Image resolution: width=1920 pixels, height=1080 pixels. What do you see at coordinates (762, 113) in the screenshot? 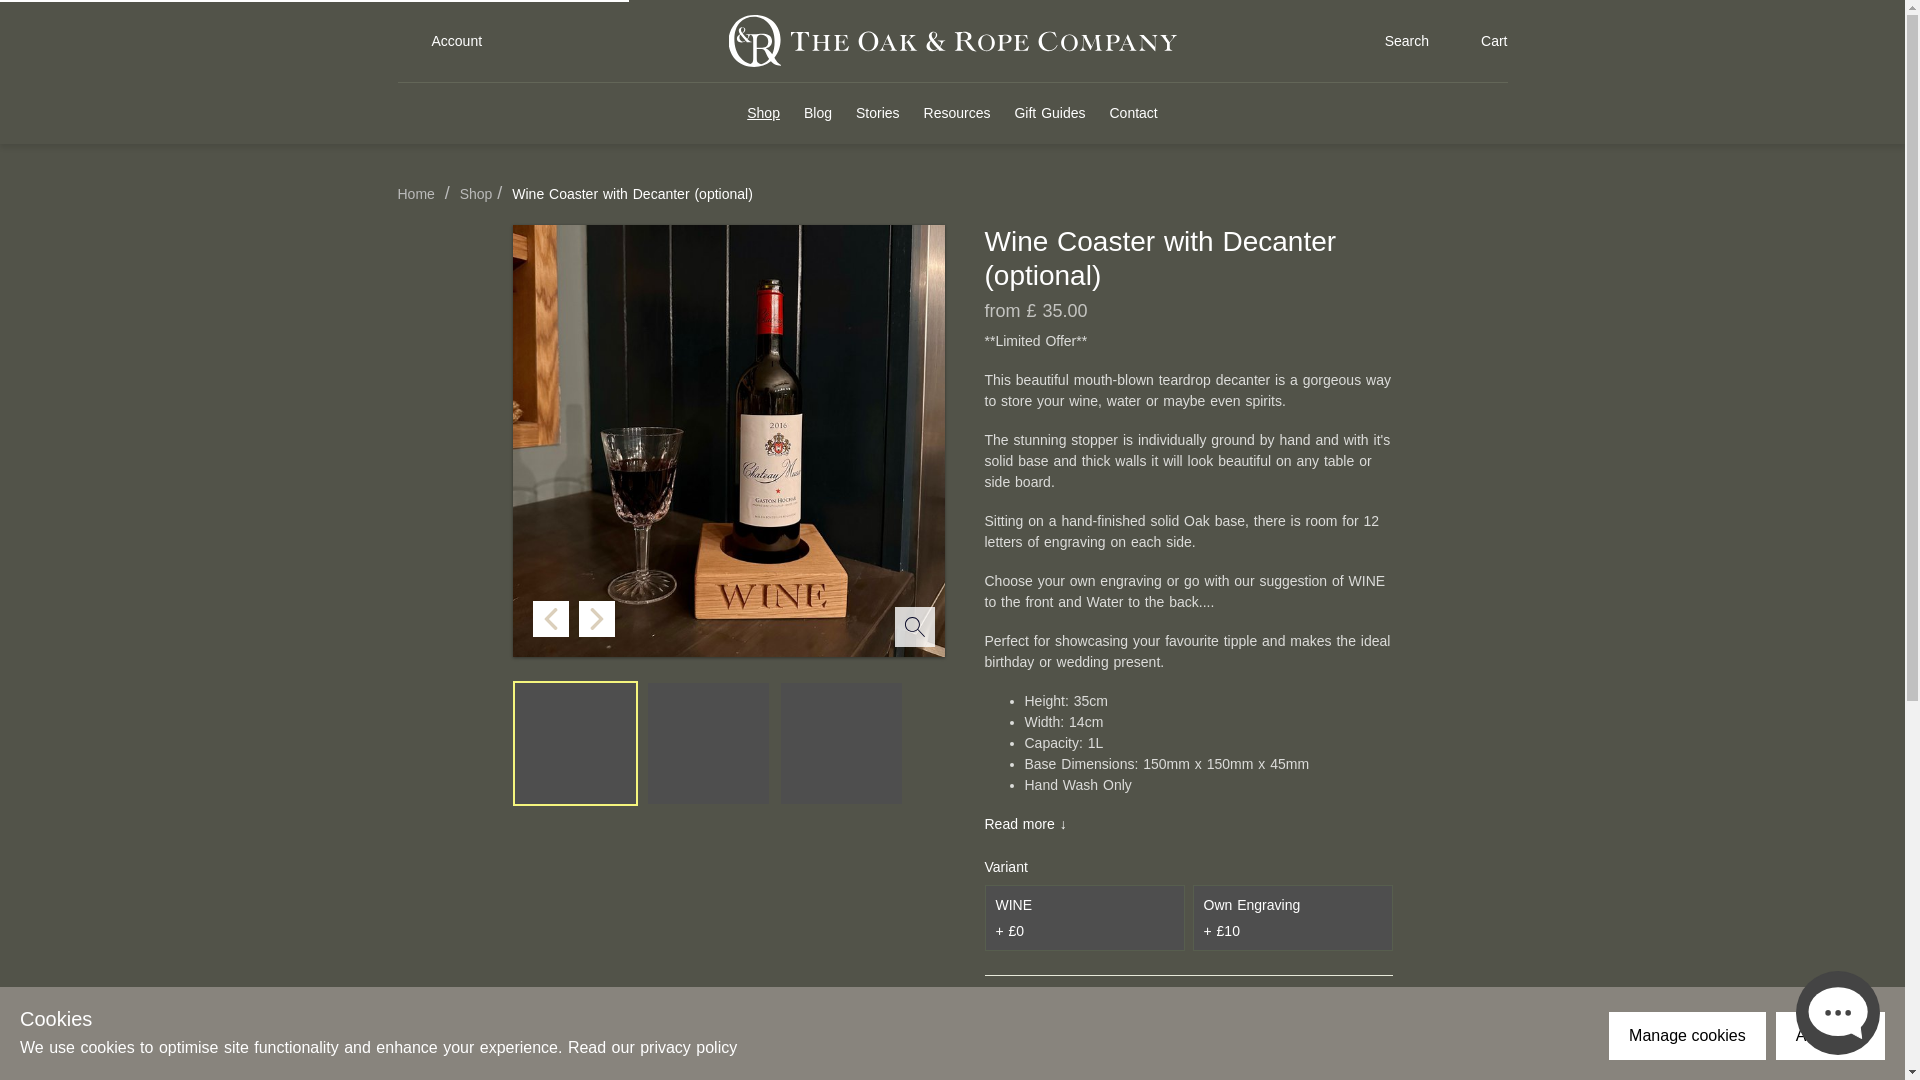
I see `Shop` at bounding box center [762, 113].